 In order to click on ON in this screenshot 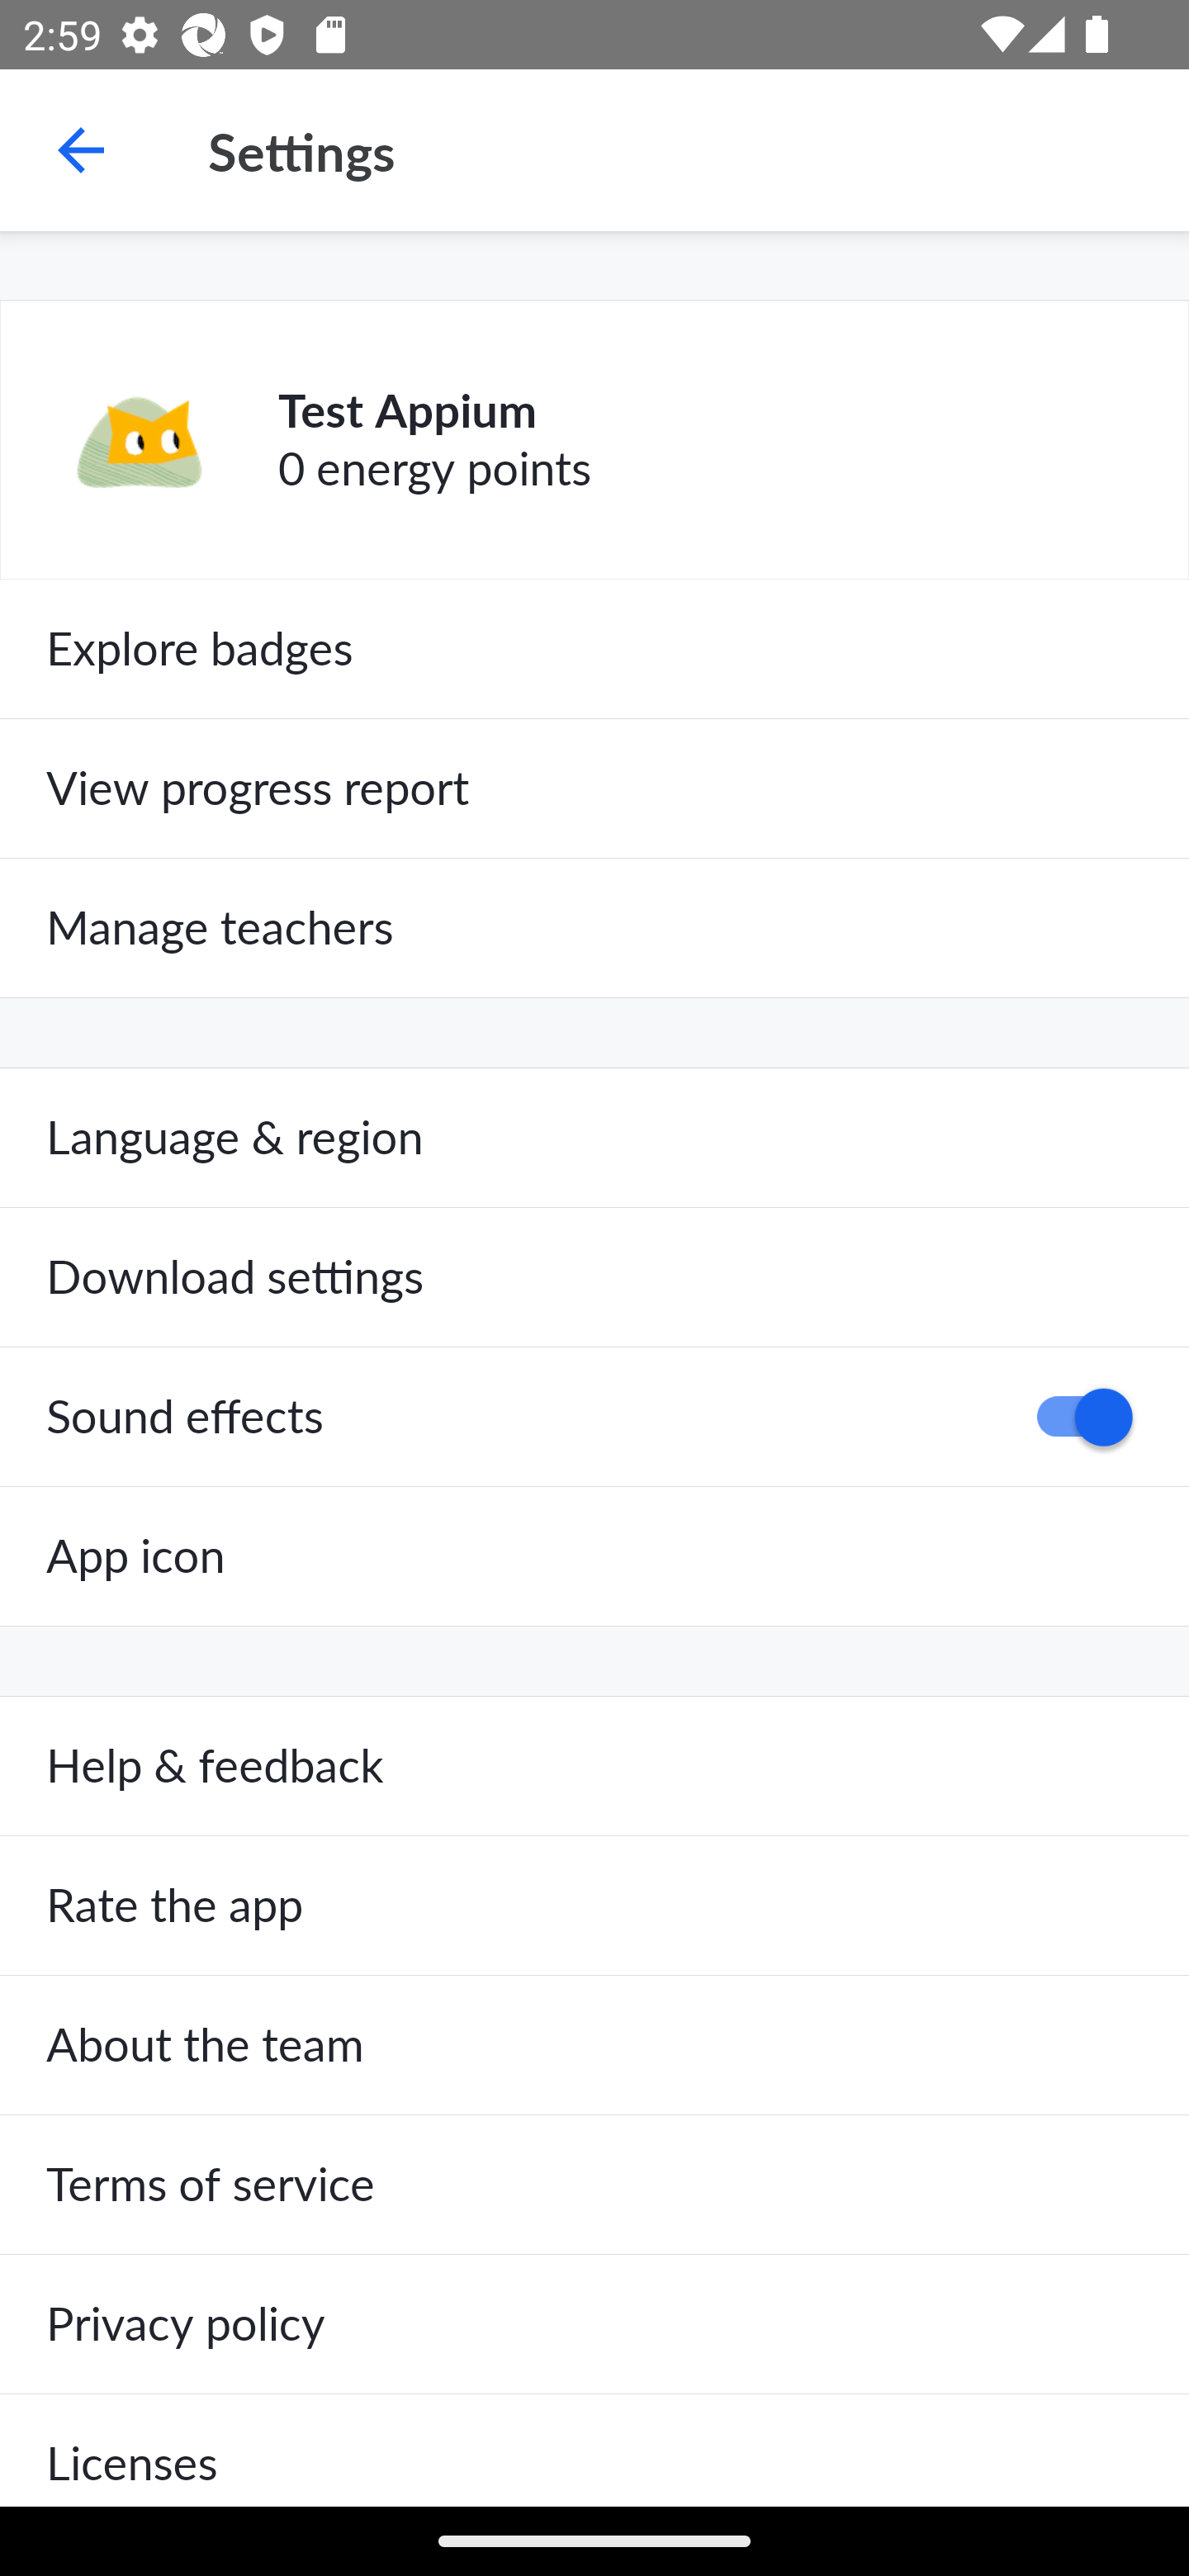, I will do `click(1073, 1417)`.